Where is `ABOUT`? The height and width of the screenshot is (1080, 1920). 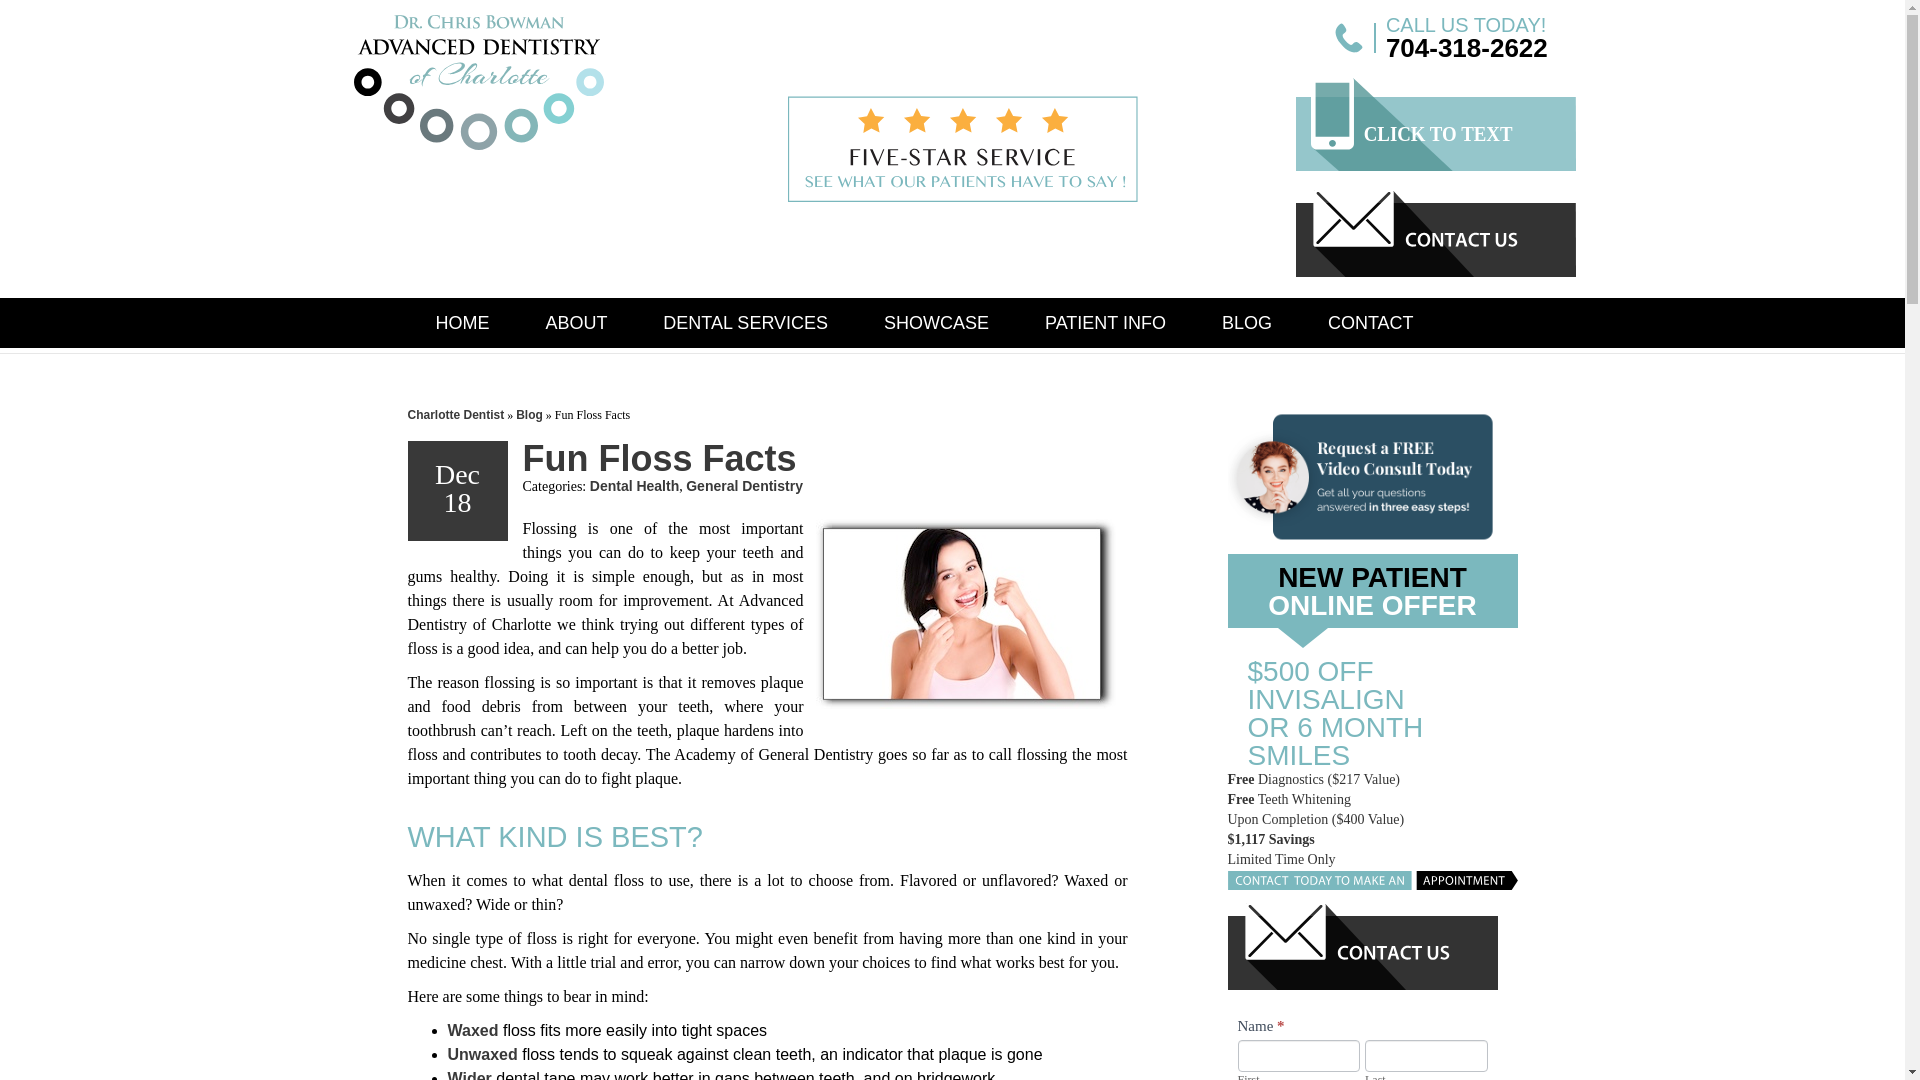
ABOUT is located at coordinates (576, 322).